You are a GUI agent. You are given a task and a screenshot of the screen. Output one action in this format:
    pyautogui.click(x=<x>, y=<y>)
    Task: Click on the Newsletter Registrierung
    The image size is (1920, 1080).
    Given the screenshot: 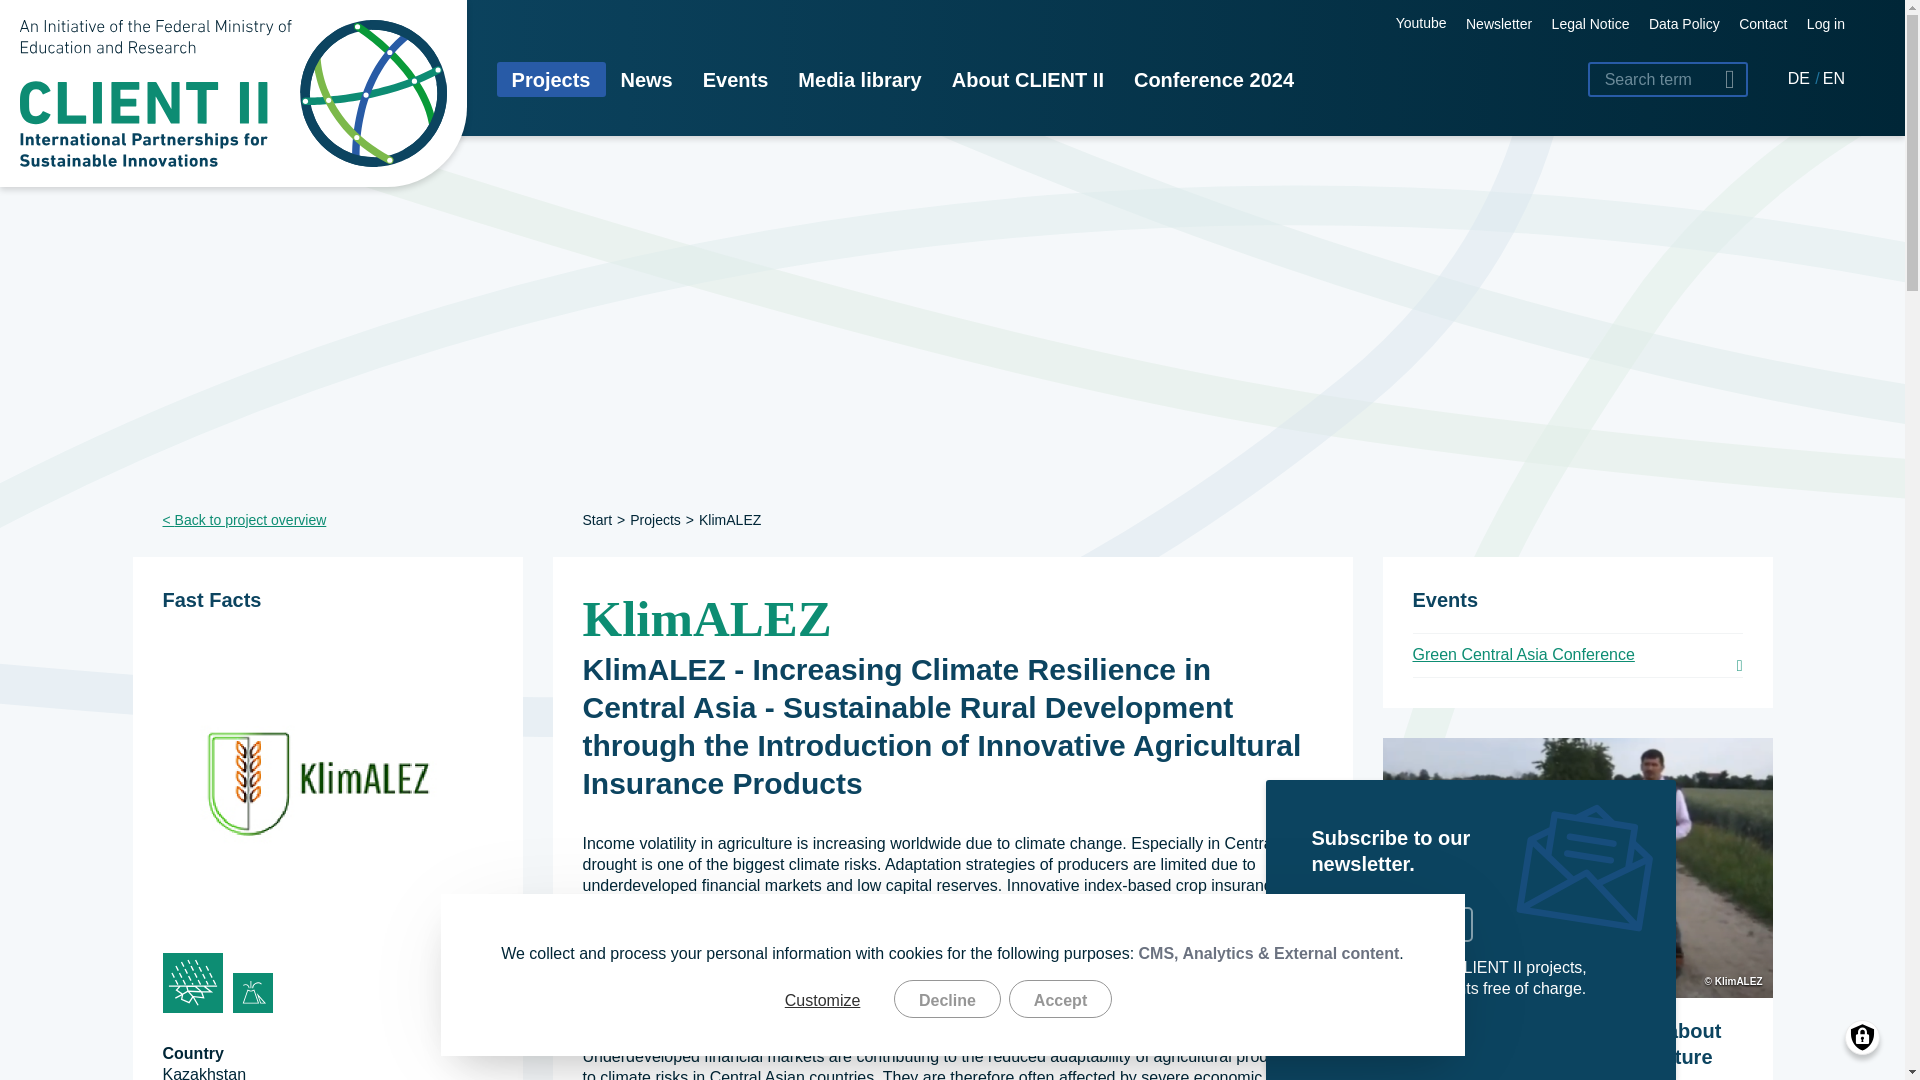 What is the action you would take?
    pyautogui.click(x=1499, y=24)
    